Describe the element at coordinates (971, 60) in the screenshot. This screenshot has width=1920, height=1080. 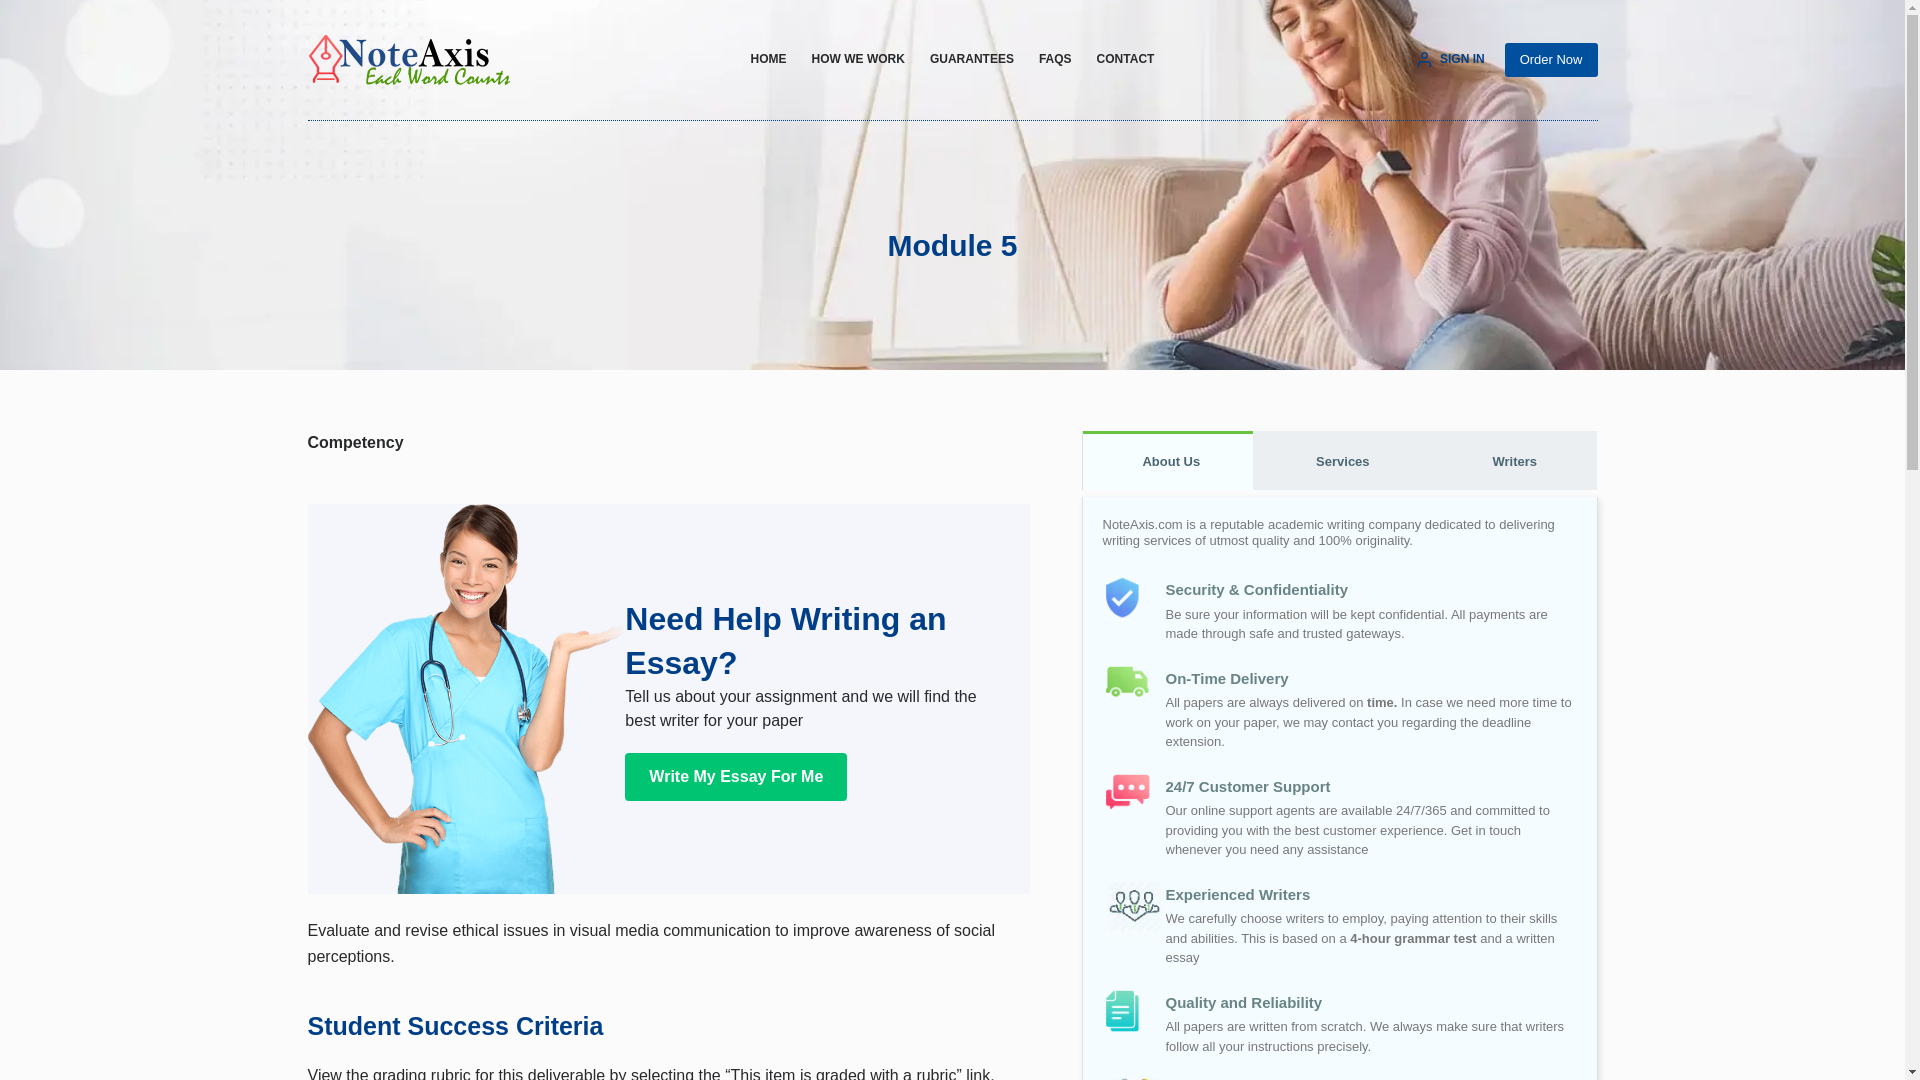
I see `GUARANTEES` at that location.